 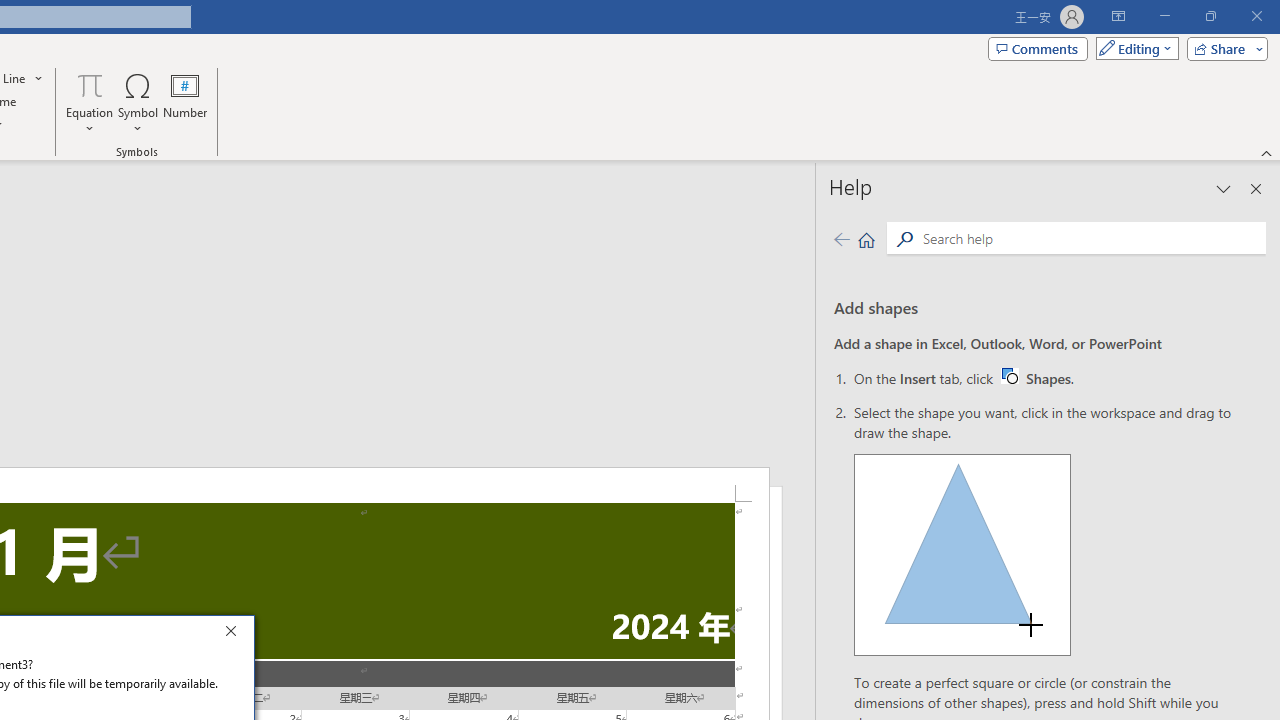 I want to click on Number..., so click(x=185, y=102).